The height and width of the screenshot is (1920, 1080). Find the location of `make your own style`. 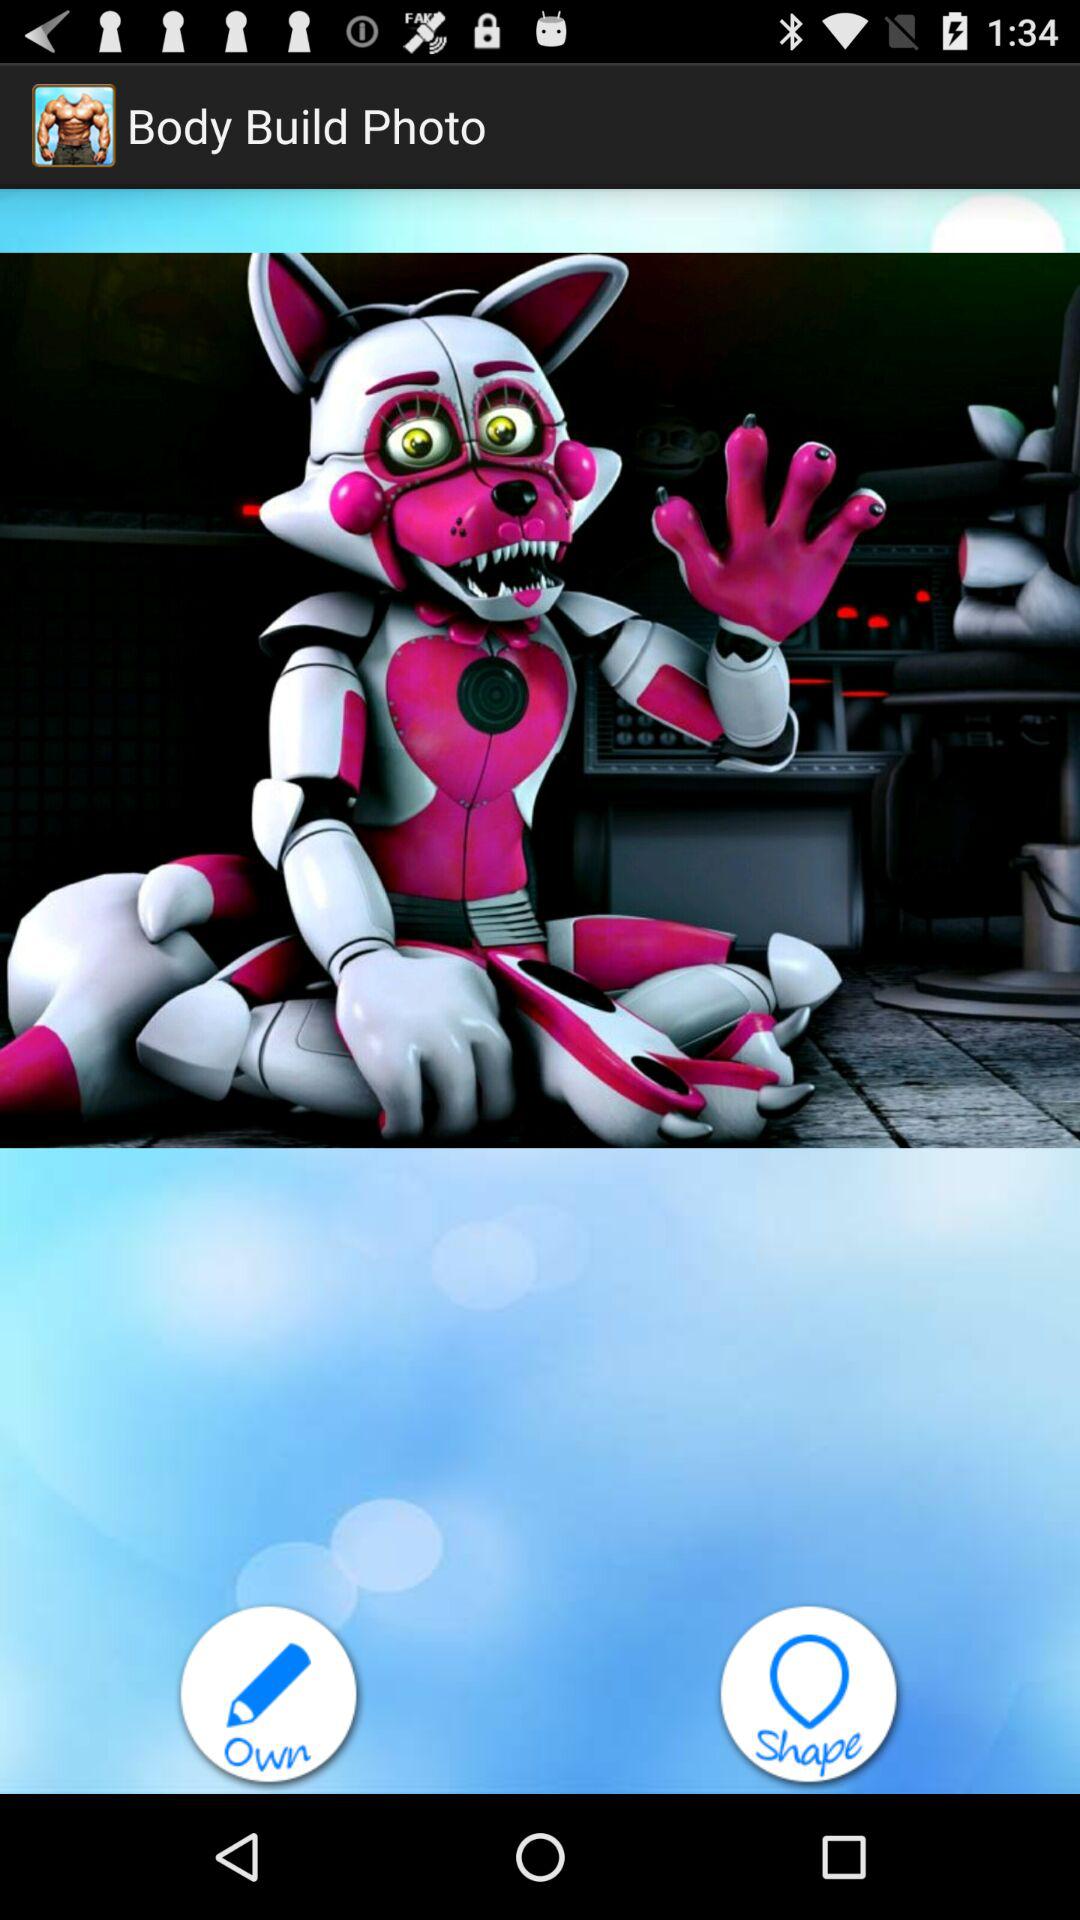

make your own style is located at coordinates (270, 1698).